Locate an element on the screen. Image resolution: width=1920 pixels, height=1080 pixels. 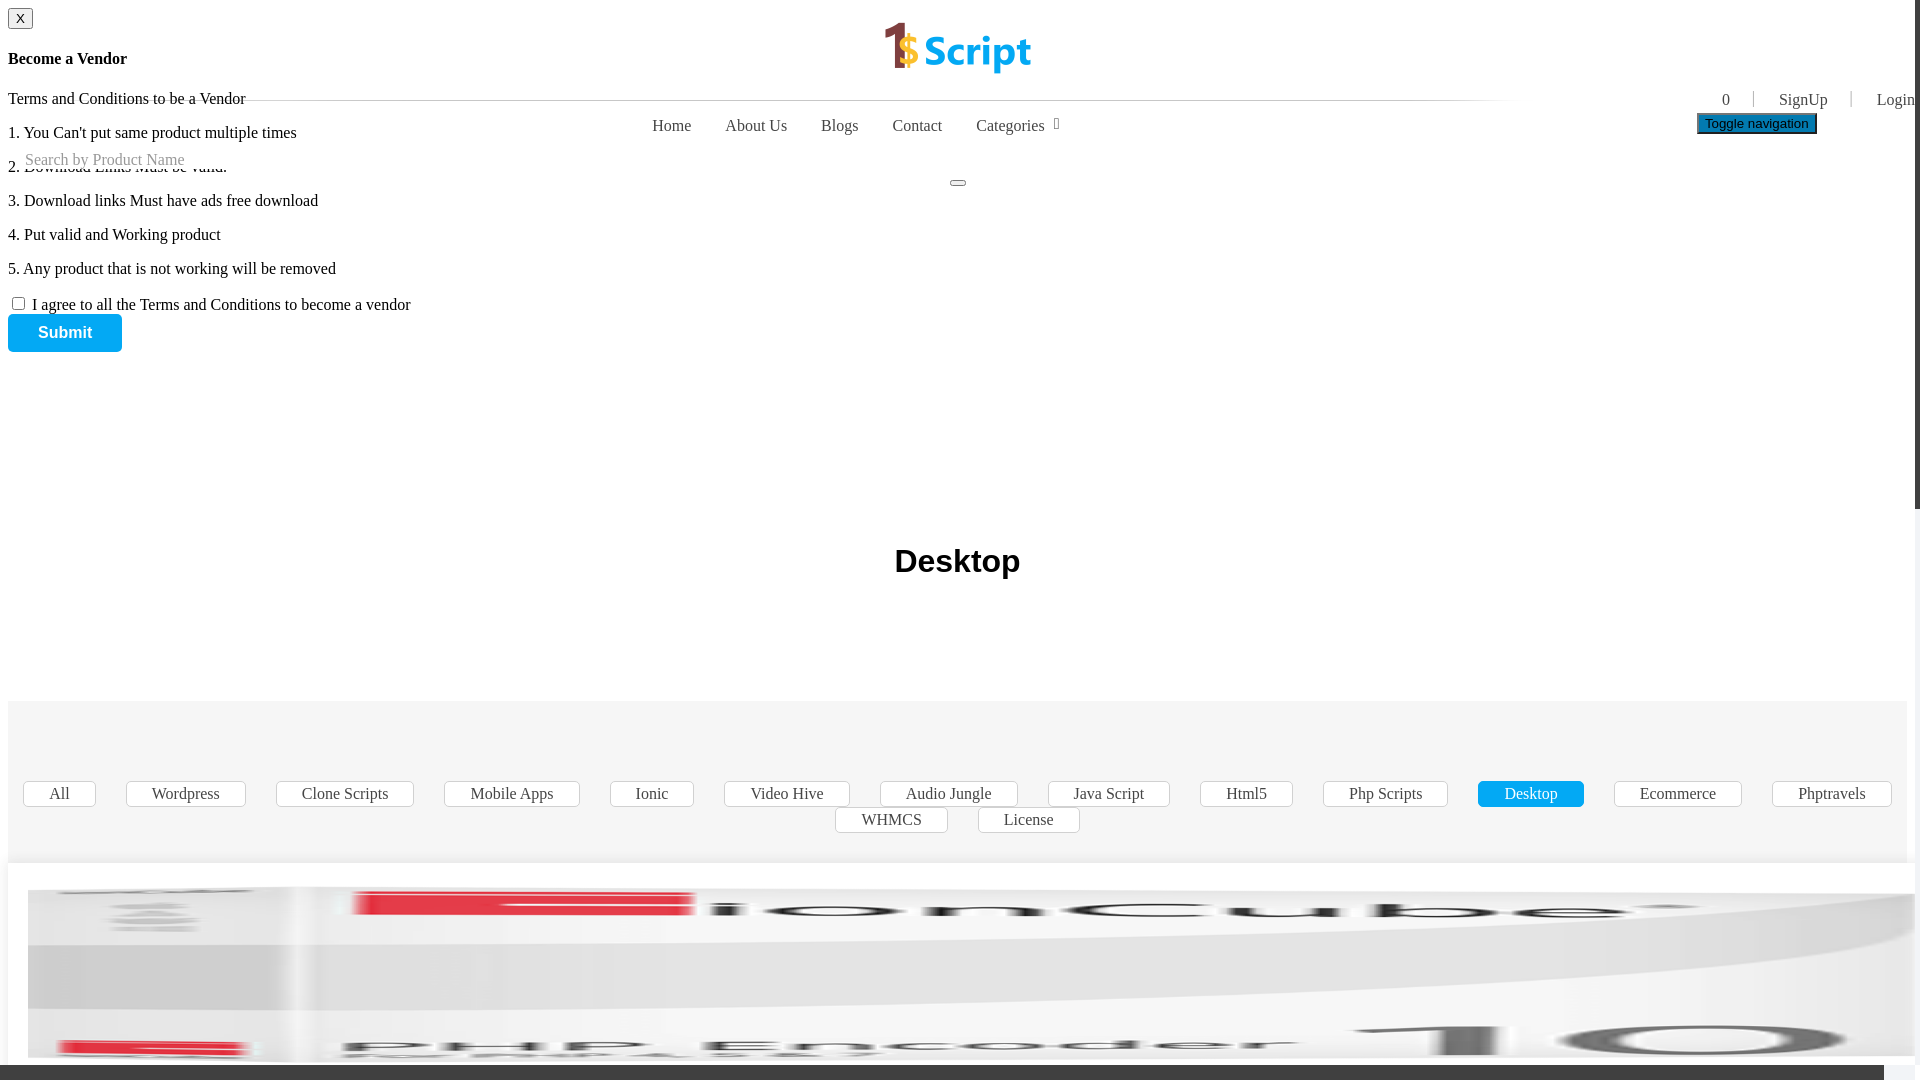
Wordpress is located at coordinates (186, 794).